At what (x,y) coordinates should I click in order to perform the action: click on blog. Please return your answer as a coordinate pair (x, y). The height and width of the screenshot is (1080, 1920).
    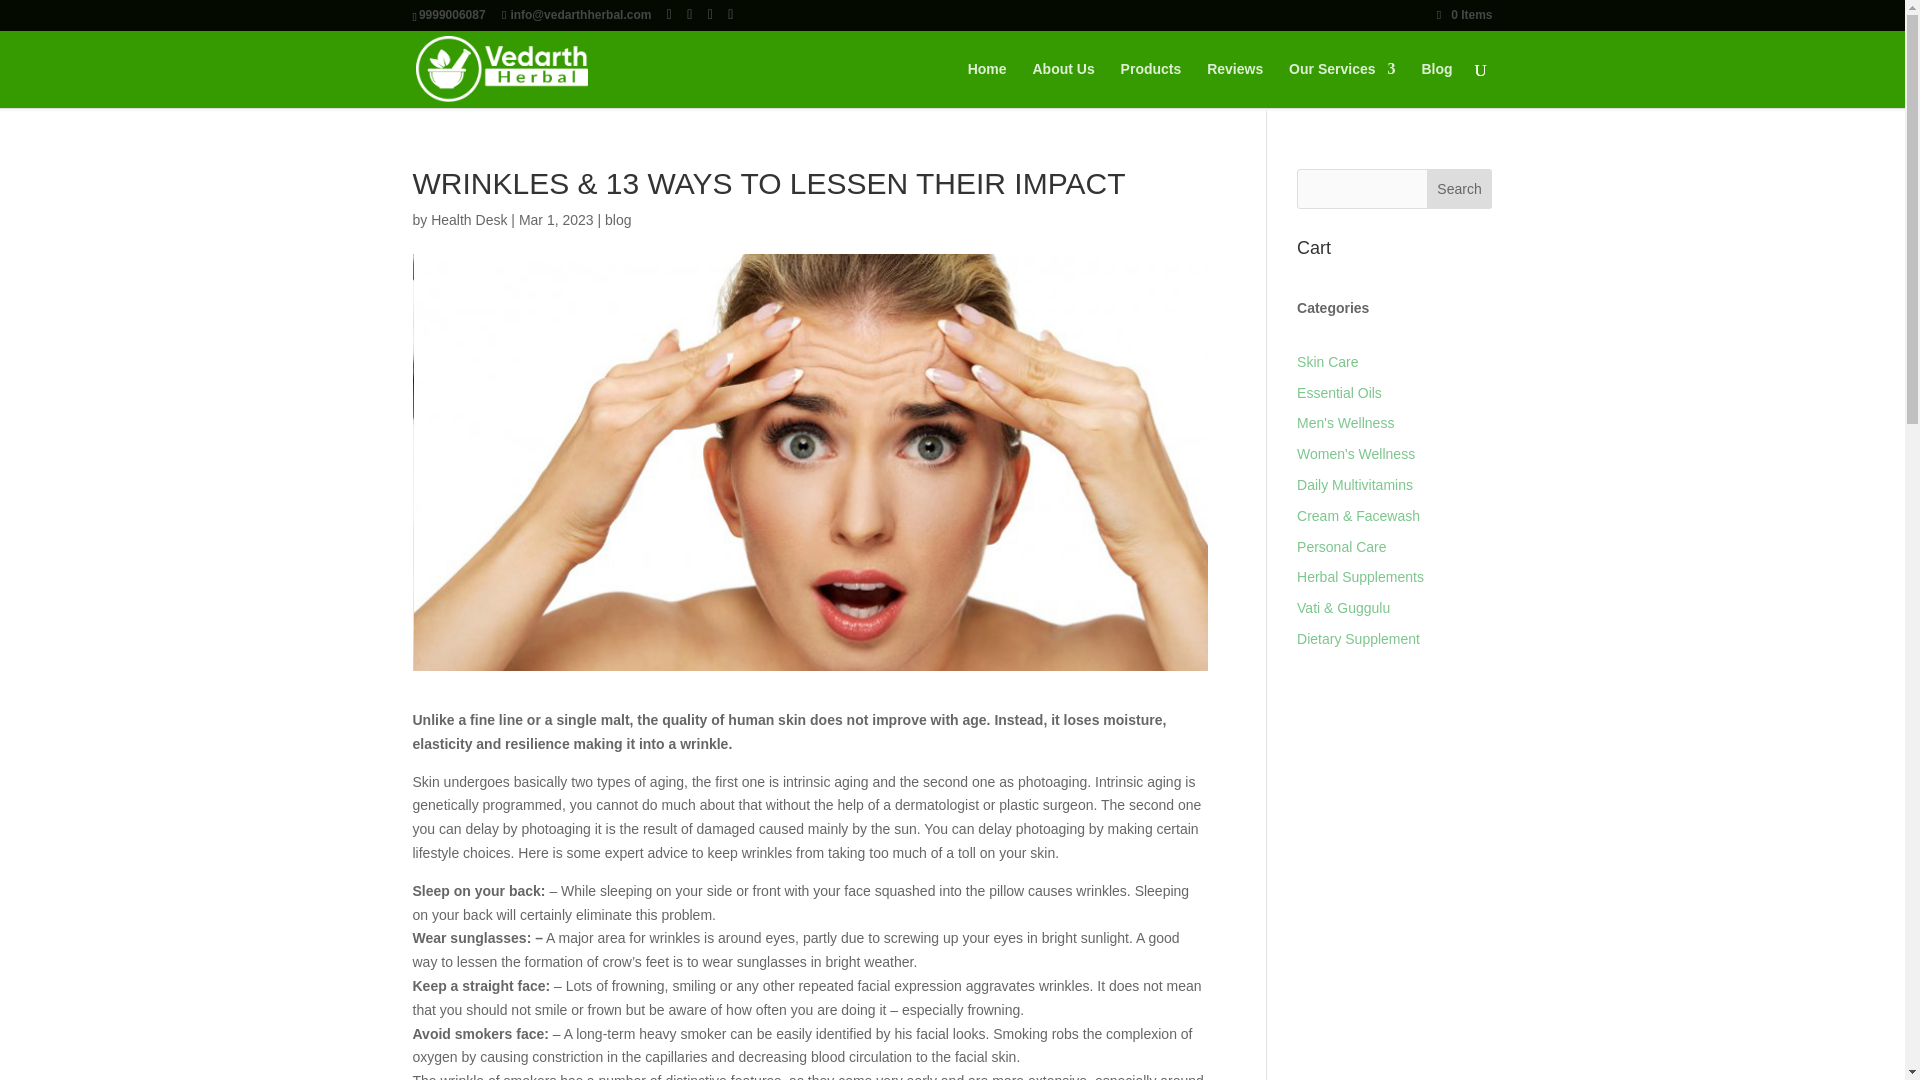
    Looking at the image, I should click on (618, 219).